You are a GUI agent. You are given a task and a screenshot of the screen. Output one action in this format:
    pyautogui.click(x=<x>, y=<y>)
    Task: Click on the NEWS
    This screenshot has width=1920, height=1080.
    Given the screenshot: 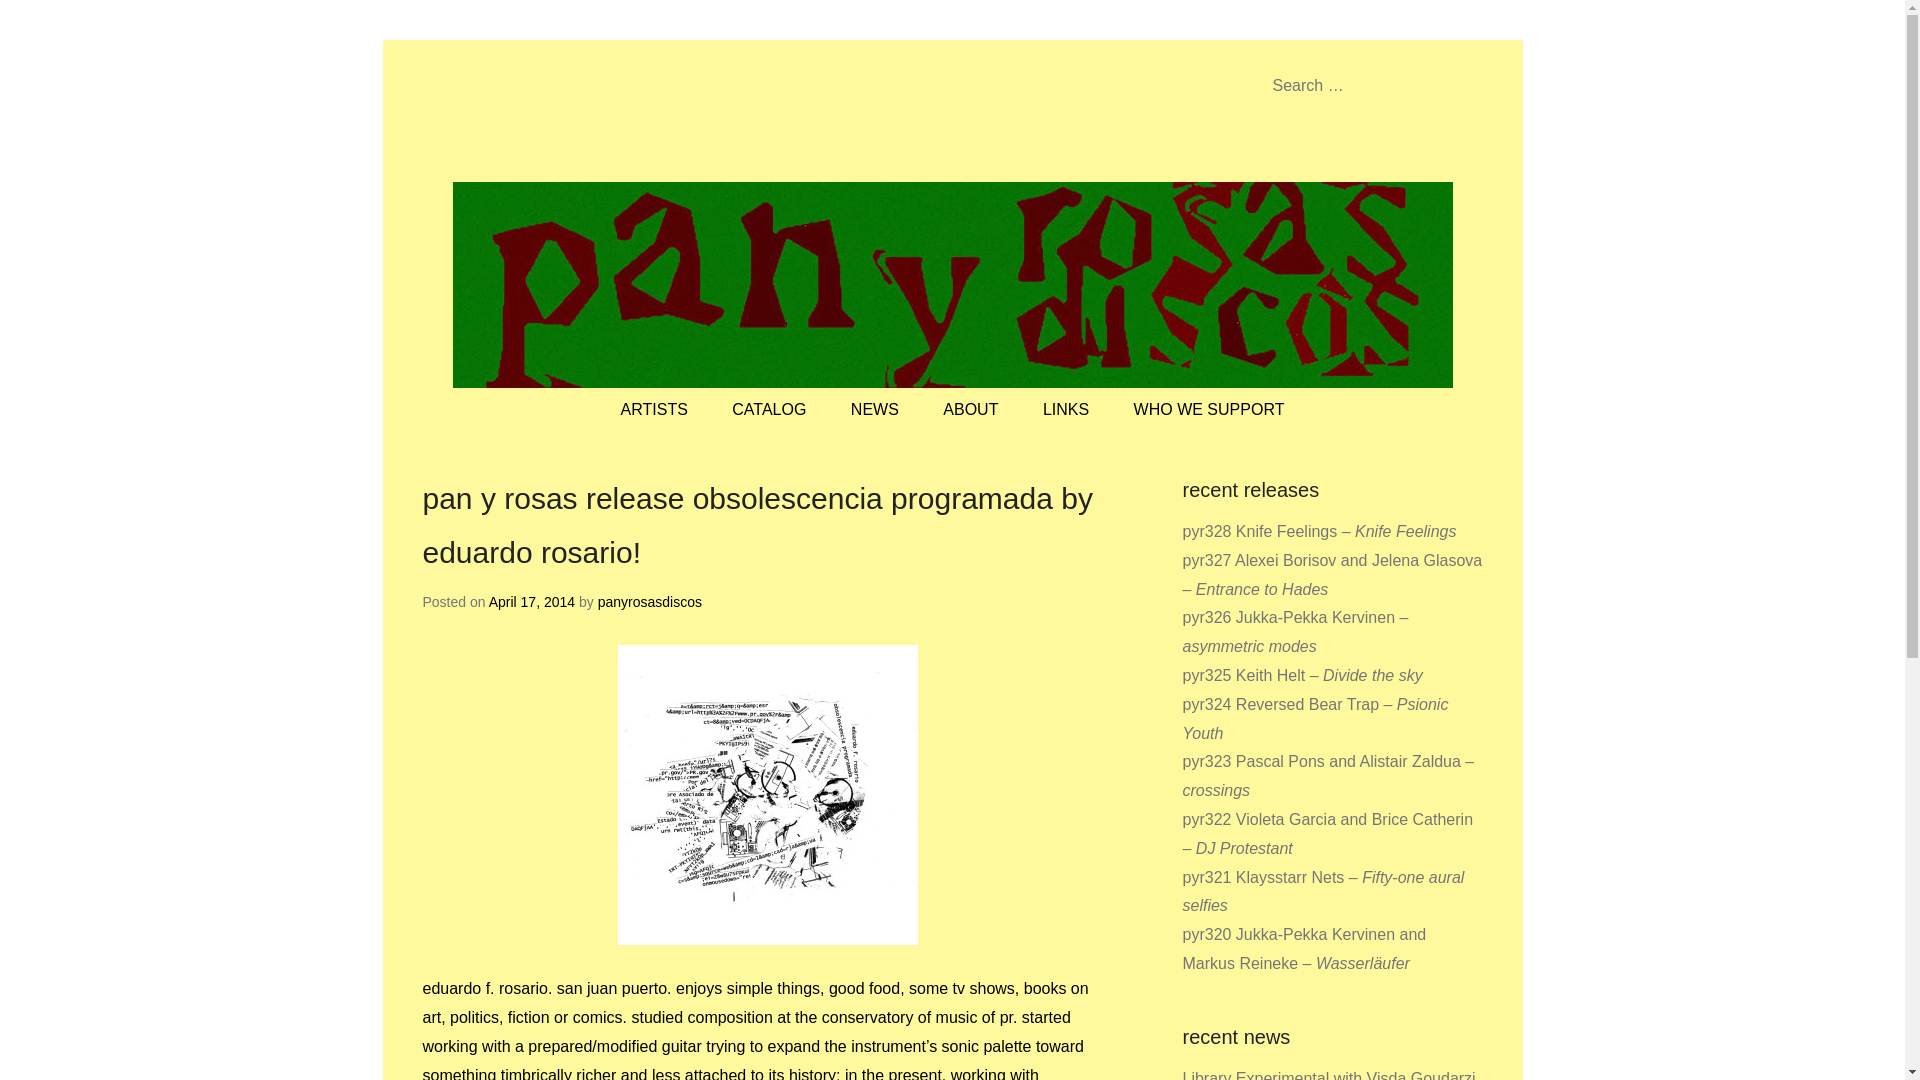 What is the action you would take?
    pyautogui.click(x=875, y=410)
    